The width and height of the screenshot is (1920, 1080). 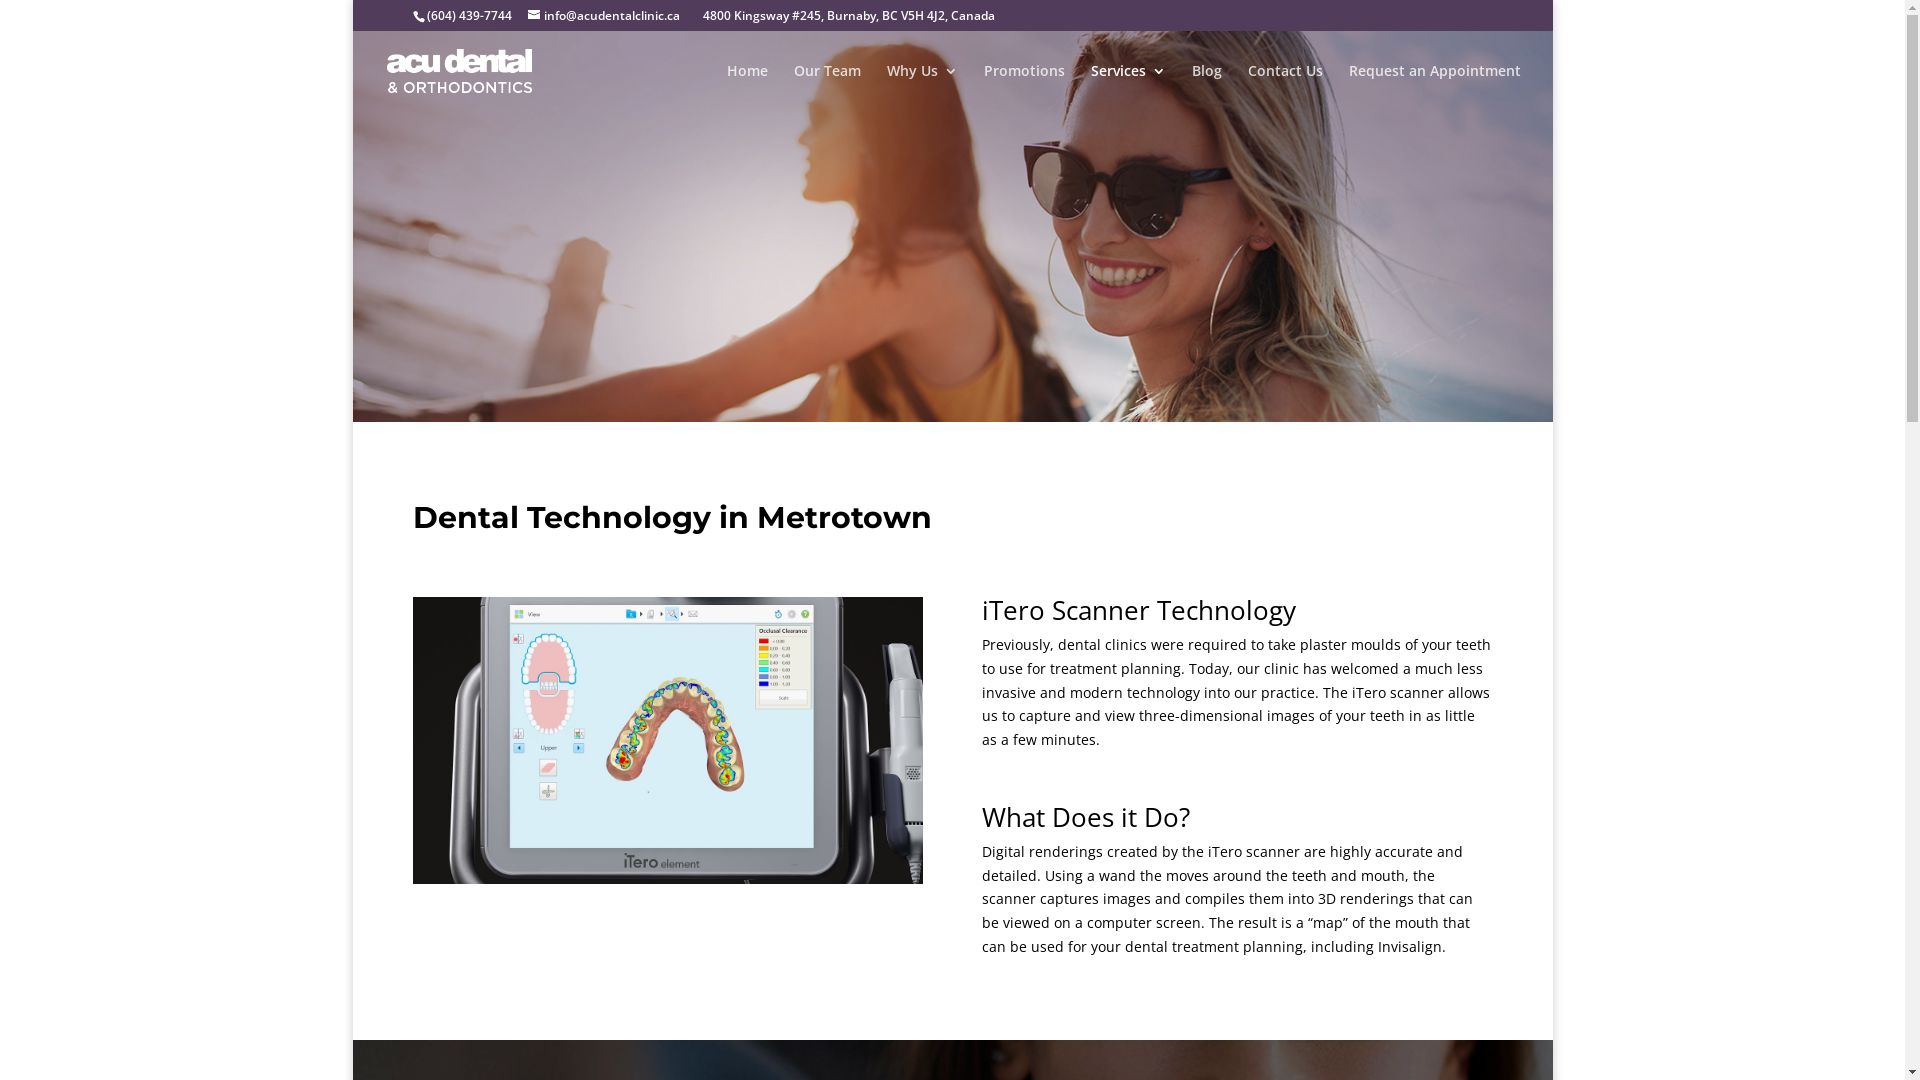 What do you see at coordinates (1024, 88) in the screenshot?
I see `Promotions` at bounding box center [1024, 88].